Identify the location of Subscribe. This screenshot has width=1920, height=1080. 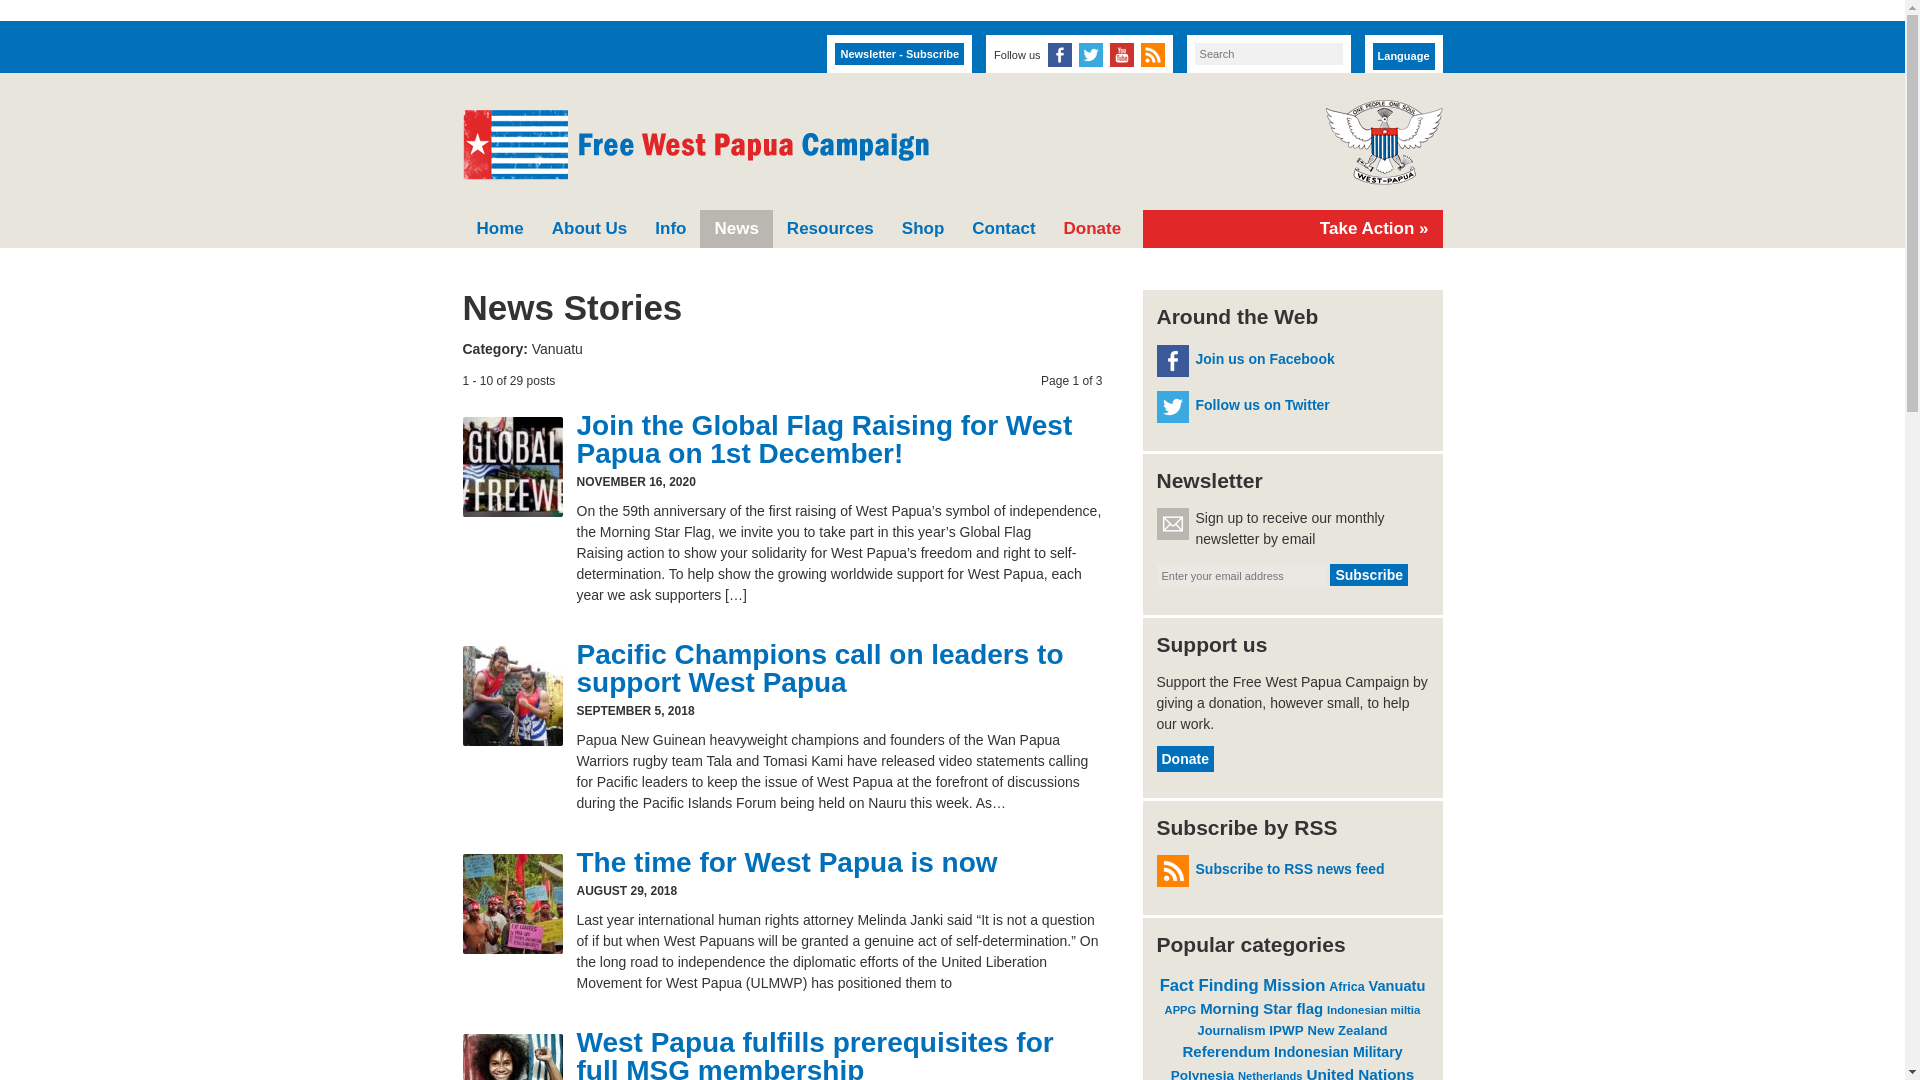
(1368, 574).